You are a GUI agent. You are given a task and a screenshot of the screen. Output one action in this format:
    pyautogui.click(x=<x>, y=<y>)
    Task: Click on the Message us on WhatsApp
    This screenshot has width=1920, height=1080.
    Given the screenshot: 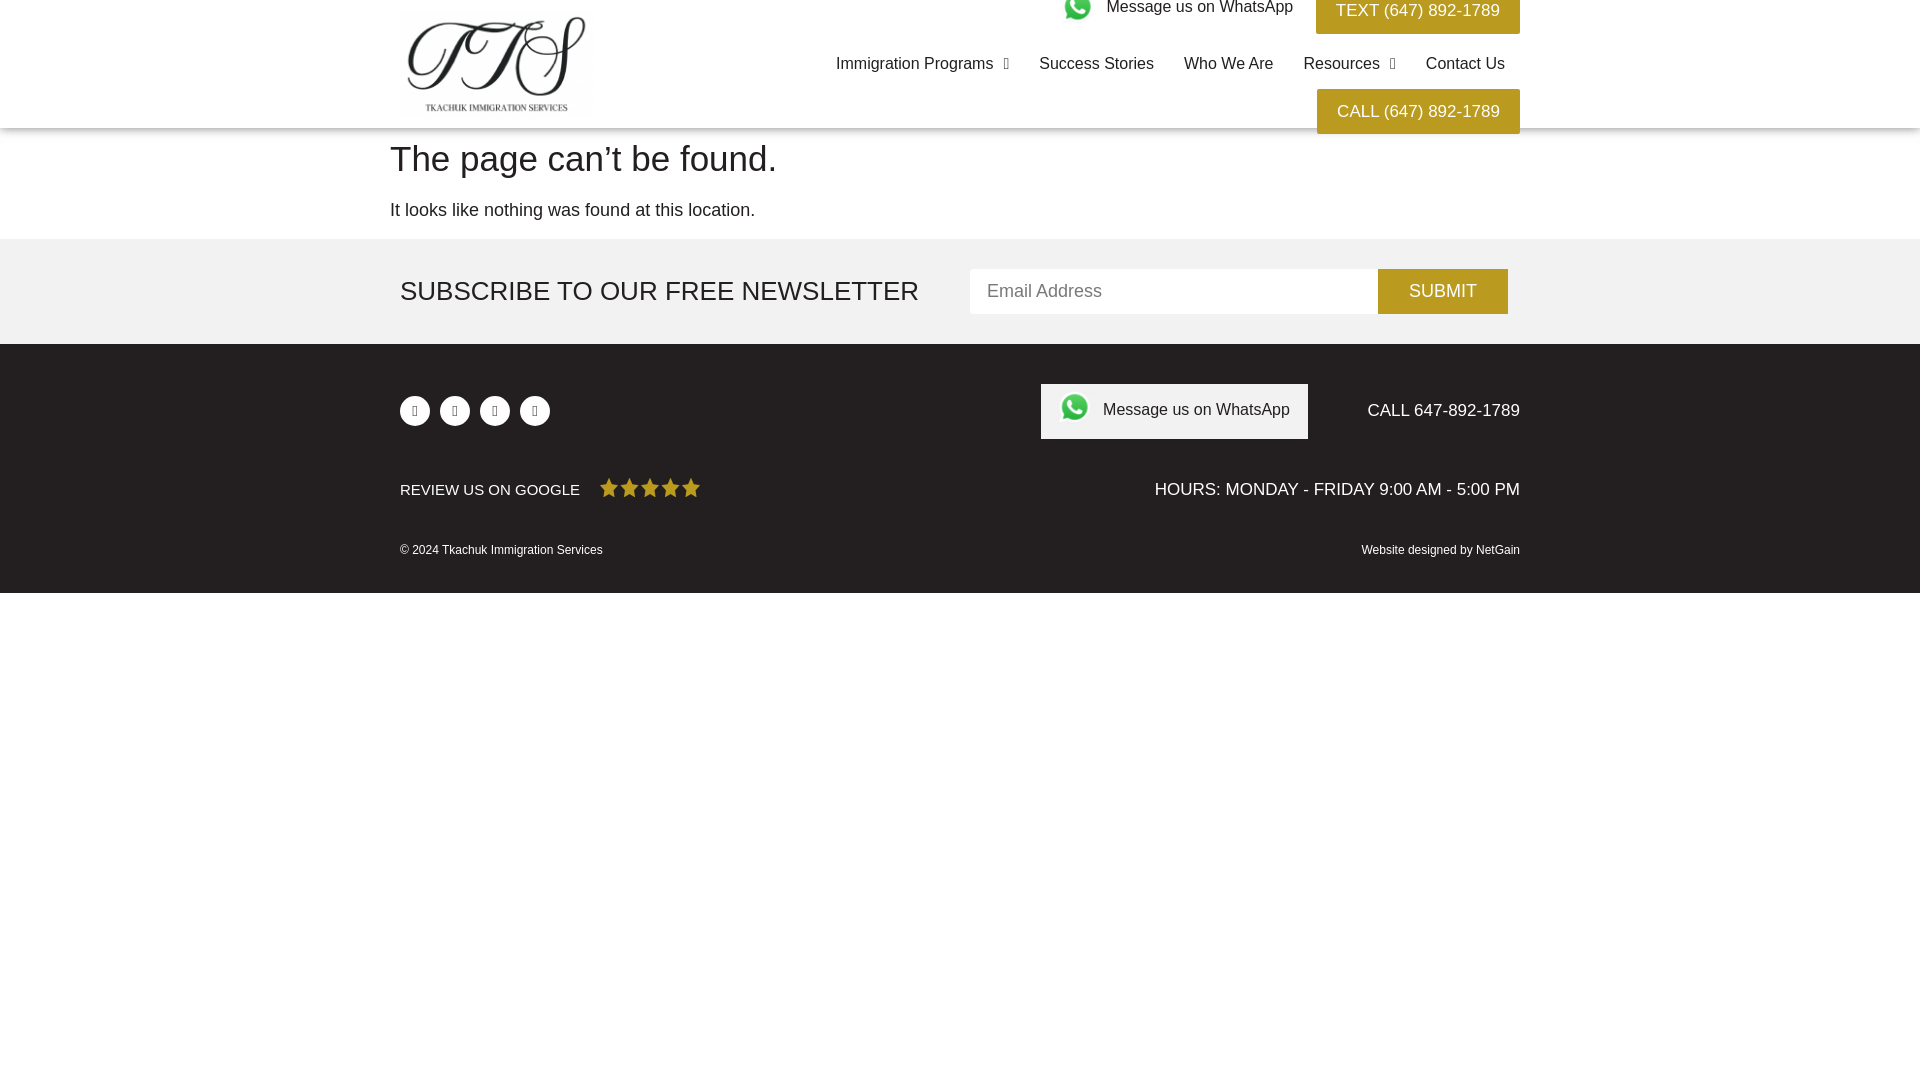 What is the action you would take?
    pyautogui.click(x=1198, y=8)
    